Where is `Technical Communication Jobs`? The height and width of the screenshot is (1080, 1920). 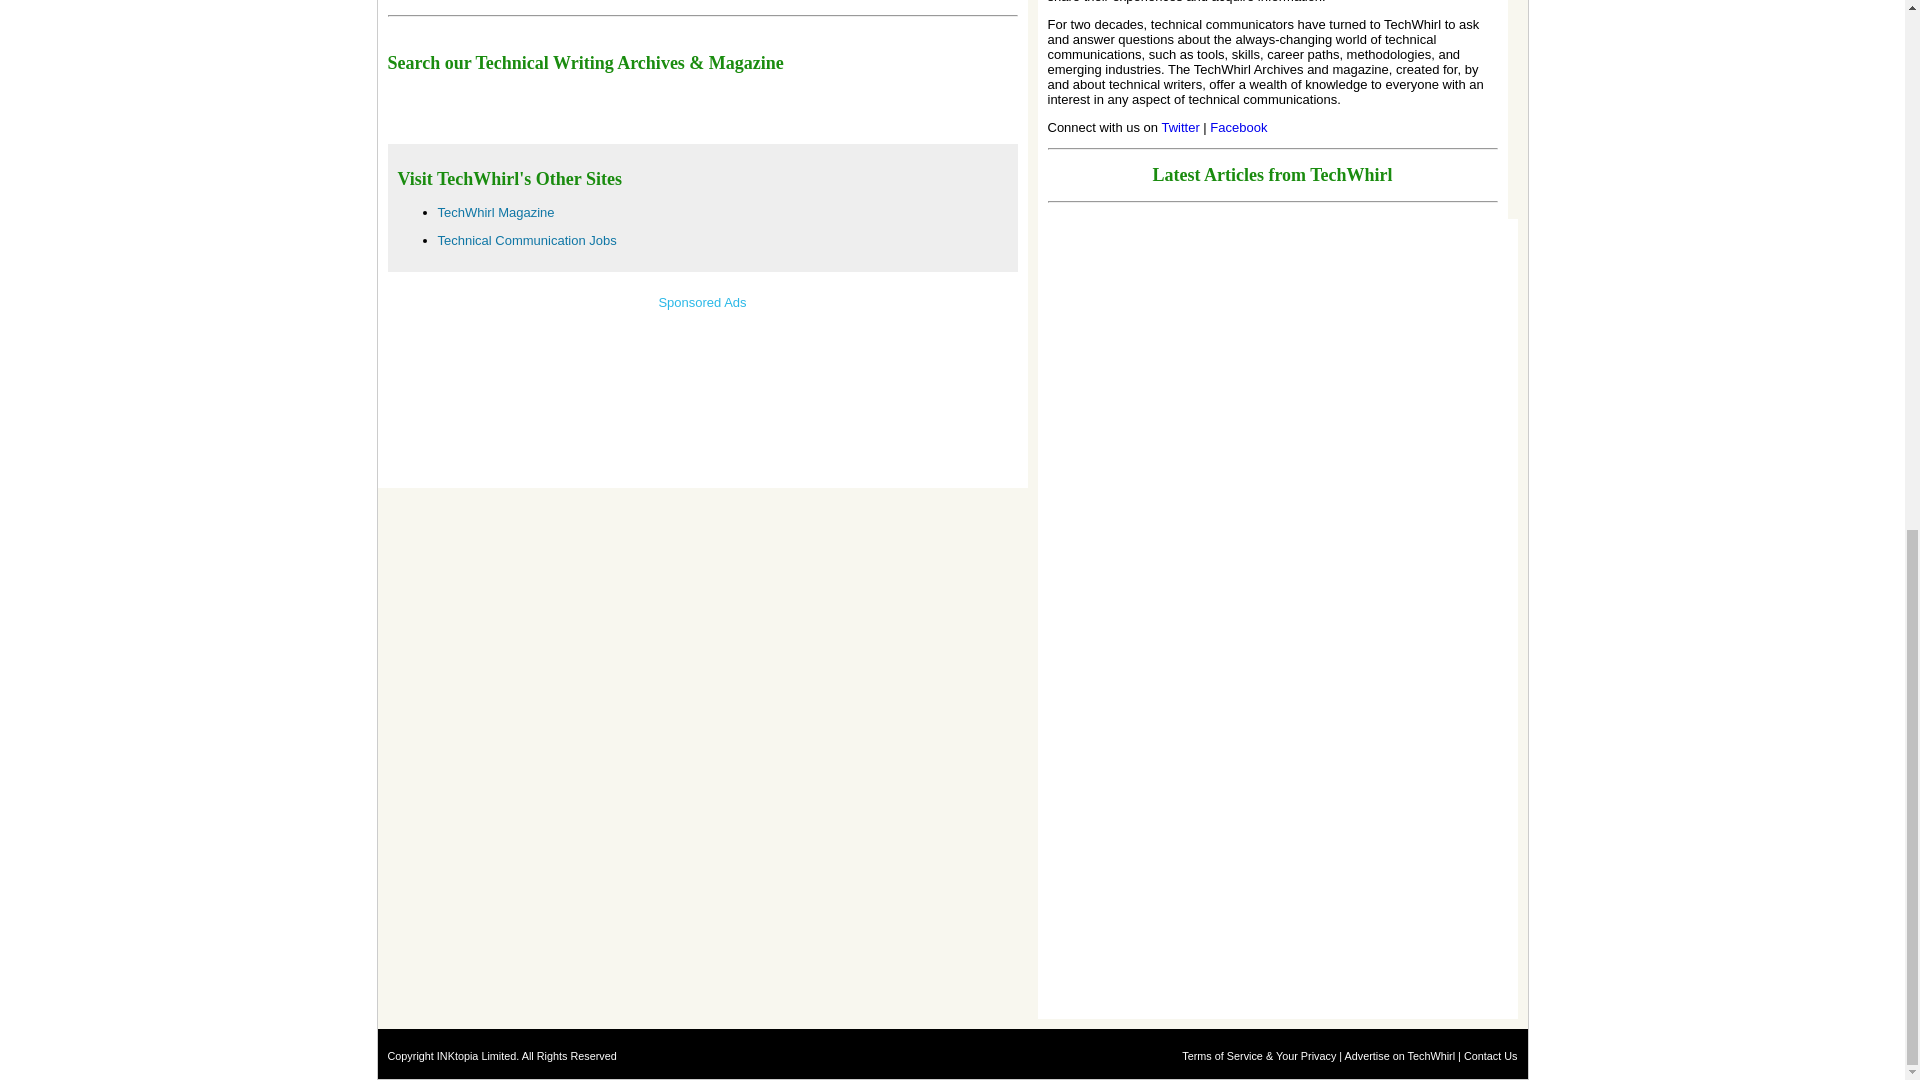 Technical Communication Jobs is located at coordinates (526, 240).